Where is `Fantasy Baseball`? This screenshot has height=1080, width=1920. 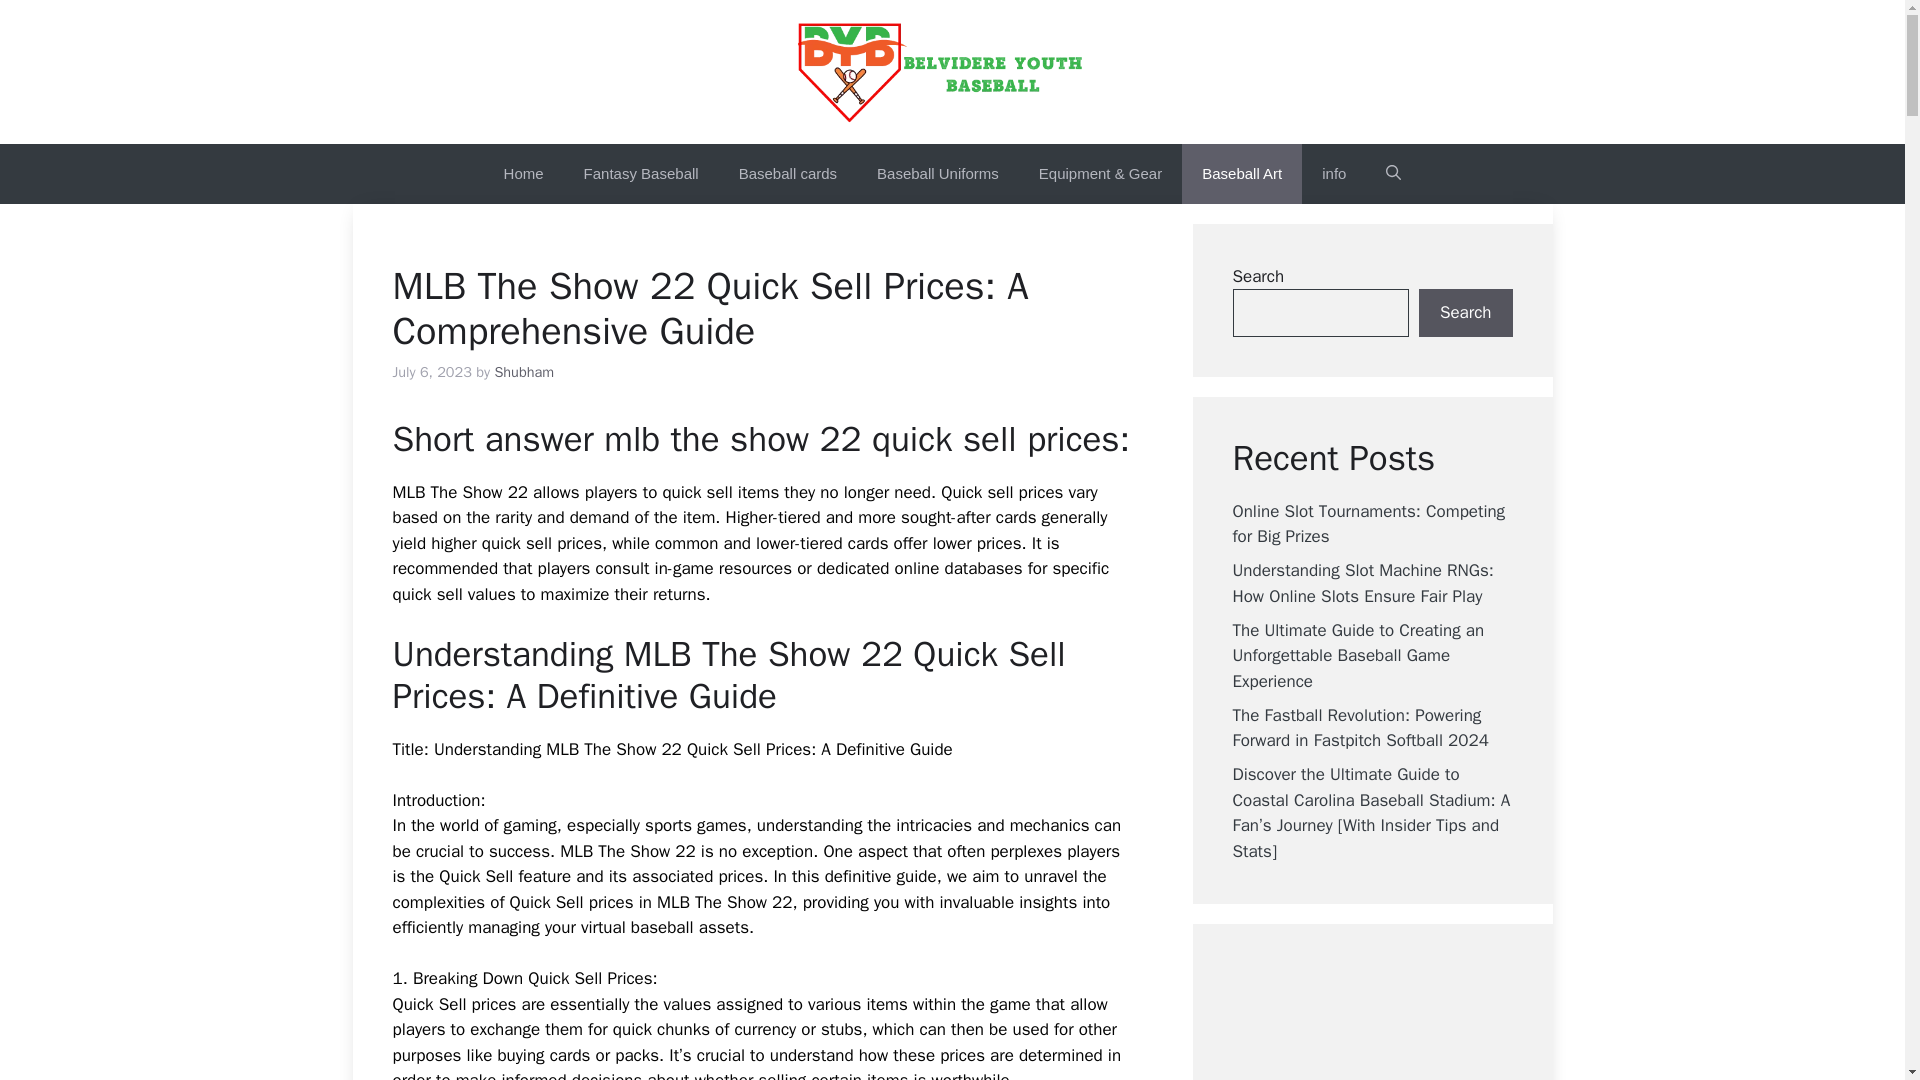
Fantasy Baseball is located at coordinates (641, 174).